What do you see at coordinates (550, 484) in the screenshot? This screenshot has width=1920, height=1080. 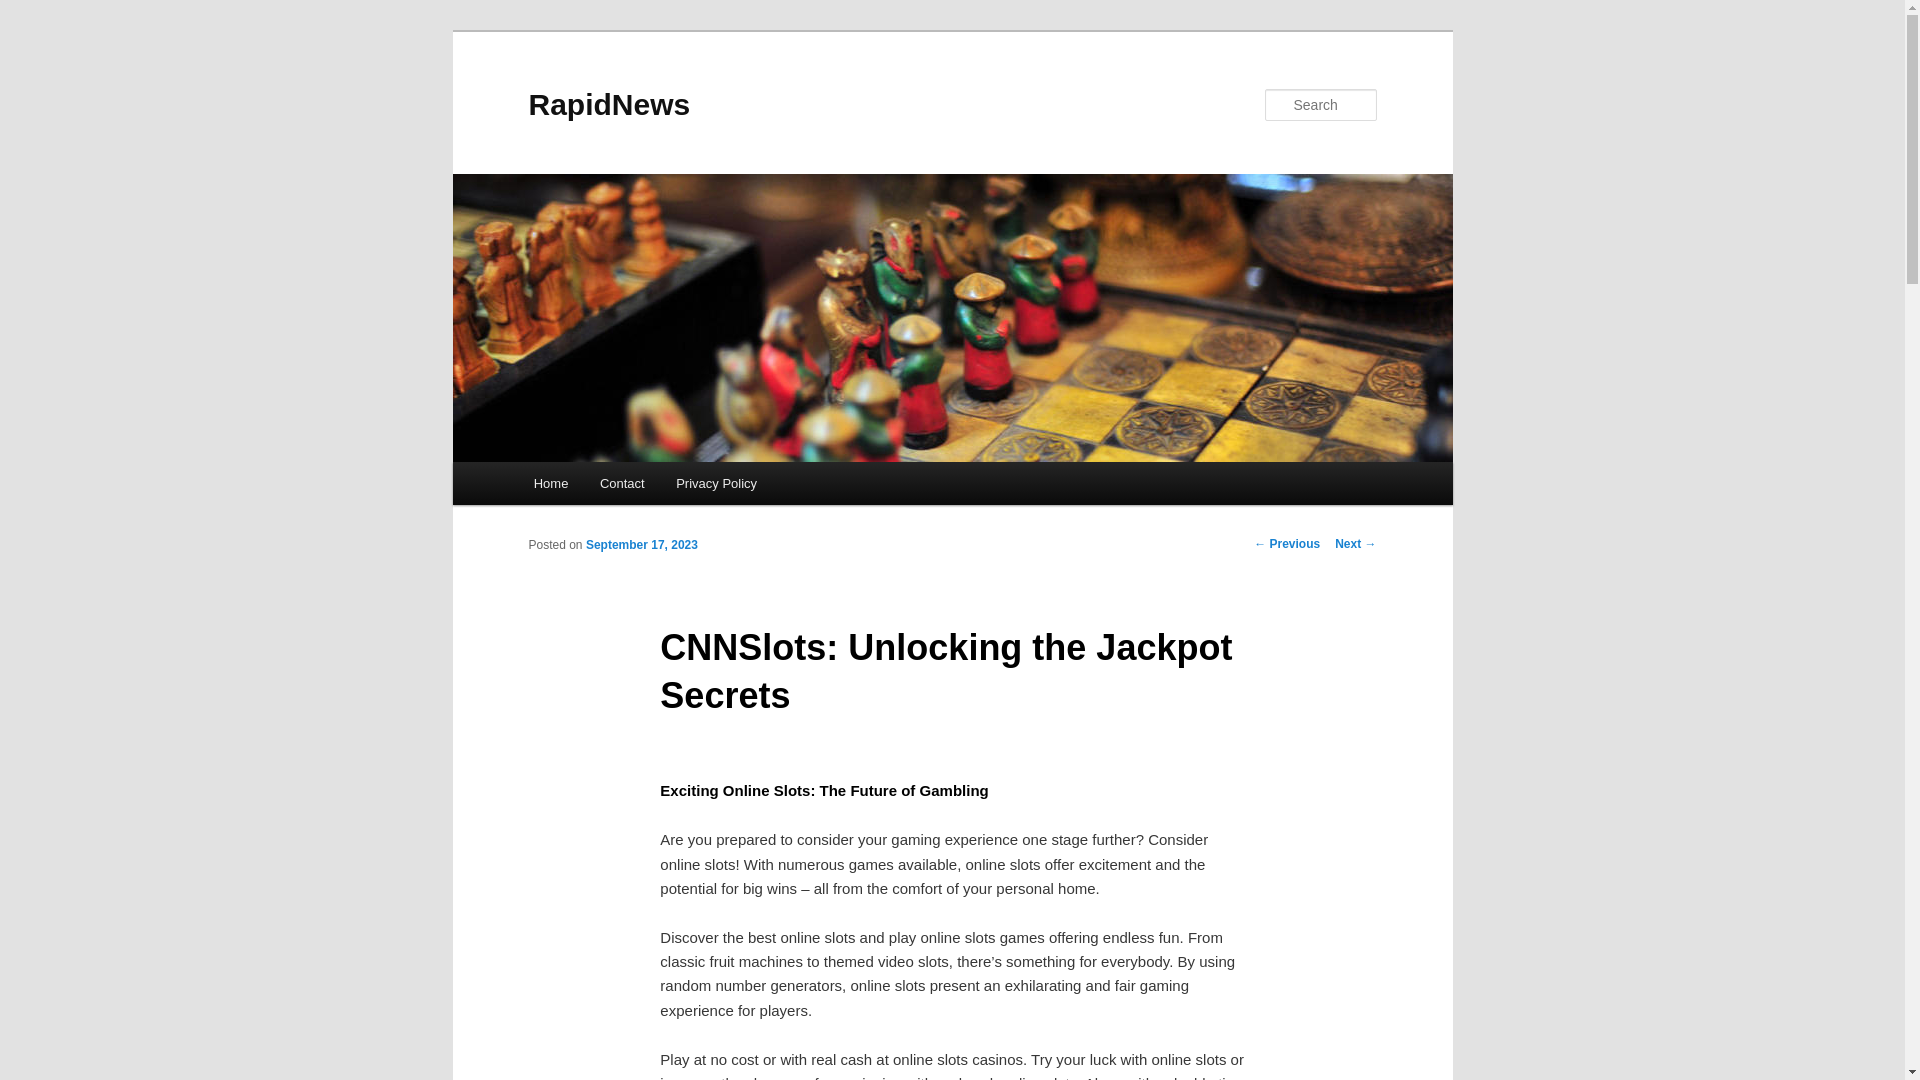 I see `Home` at bounding box center [550, 484].